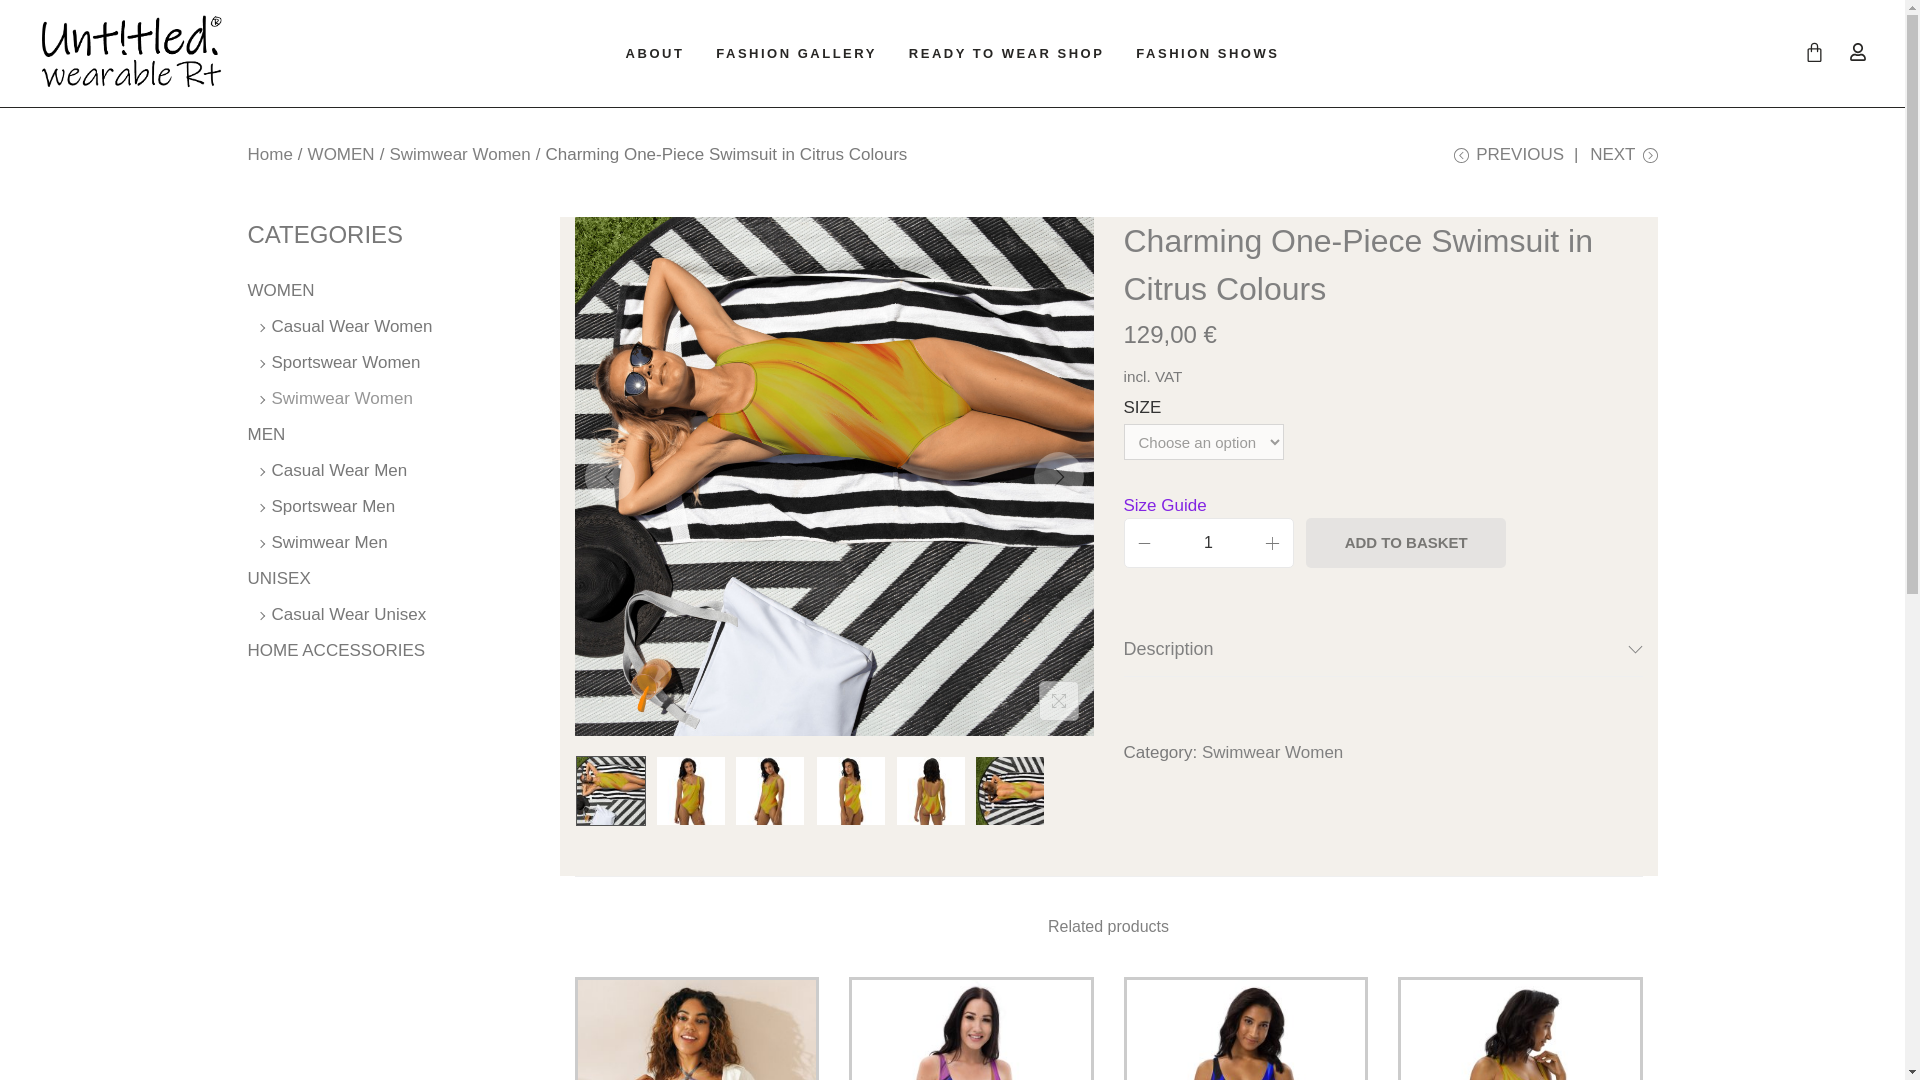 The image size is (1920, 1080). Describe the element at coordinates (1208, 543) in the screenshot. I see `1` at that location.